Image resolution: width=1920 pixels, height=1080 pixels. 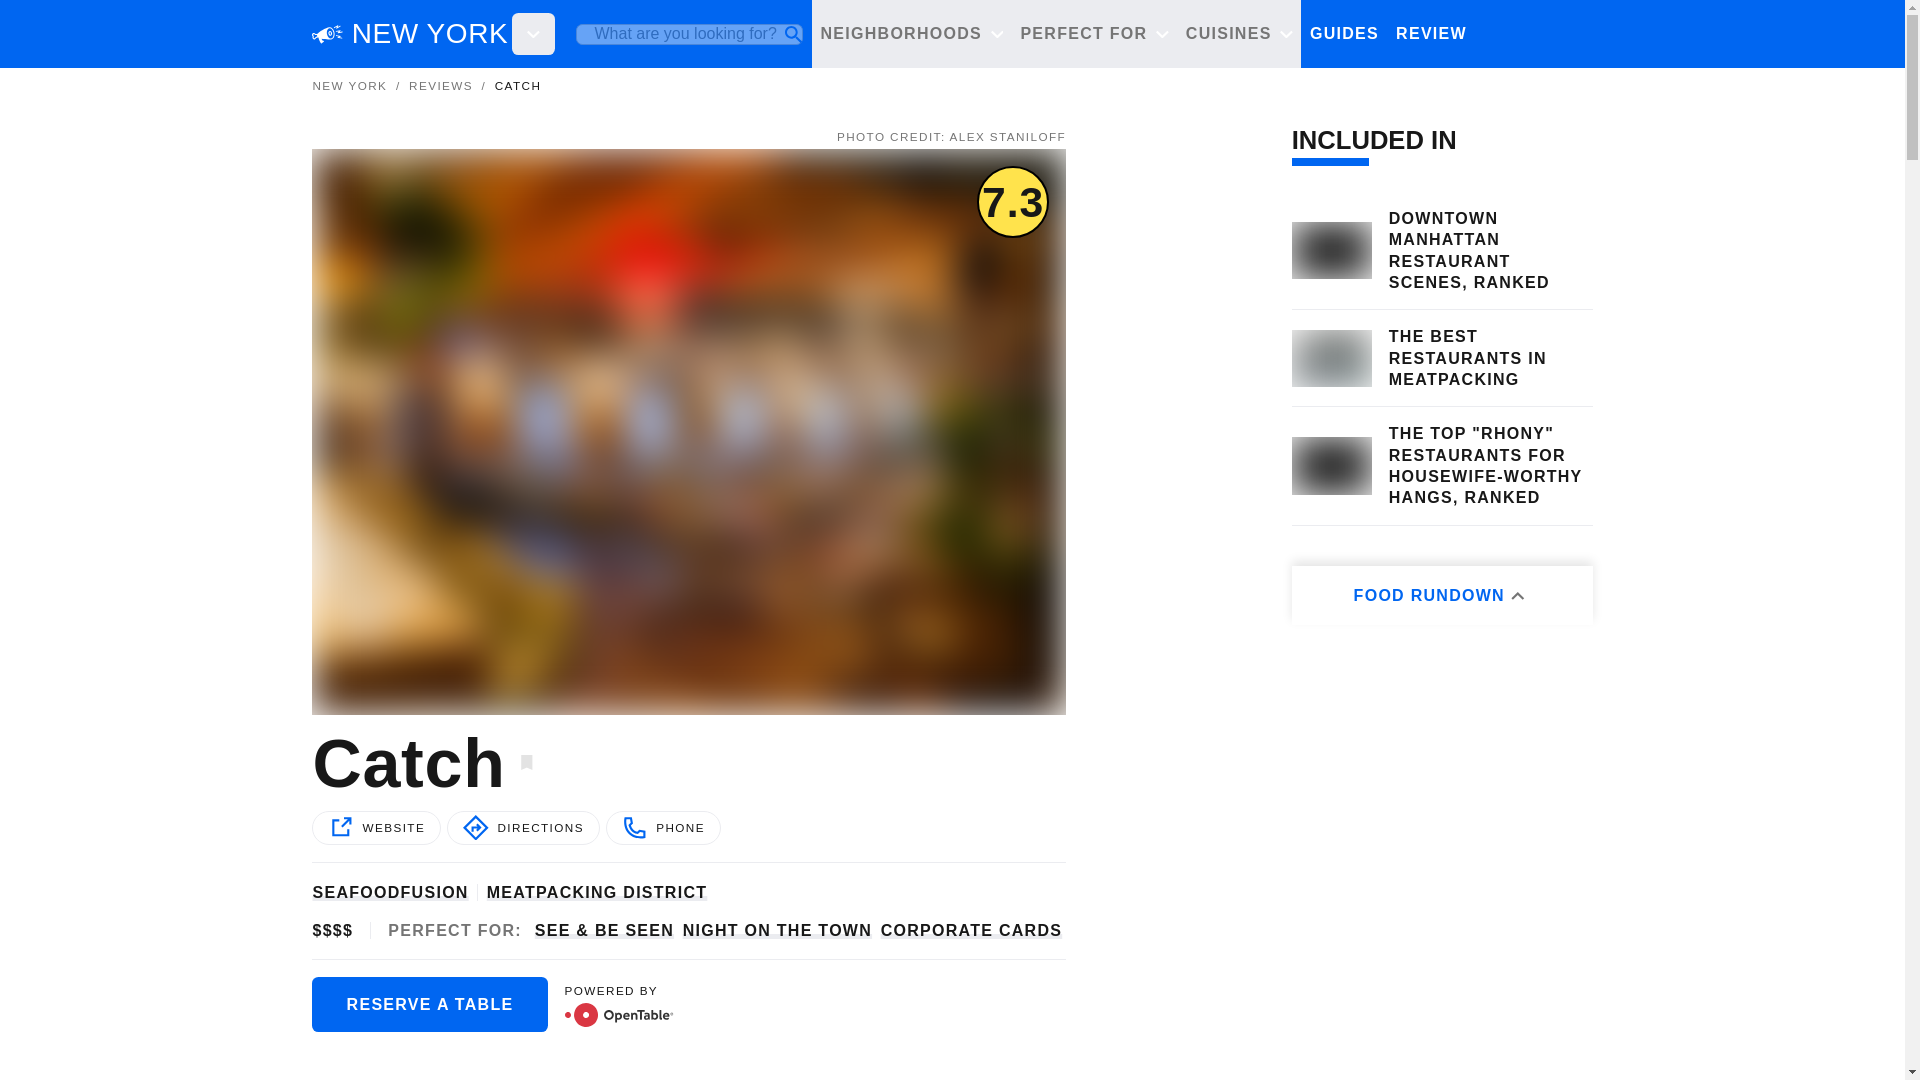 I want to click on NEW YORK, so click(x=349, y=84).